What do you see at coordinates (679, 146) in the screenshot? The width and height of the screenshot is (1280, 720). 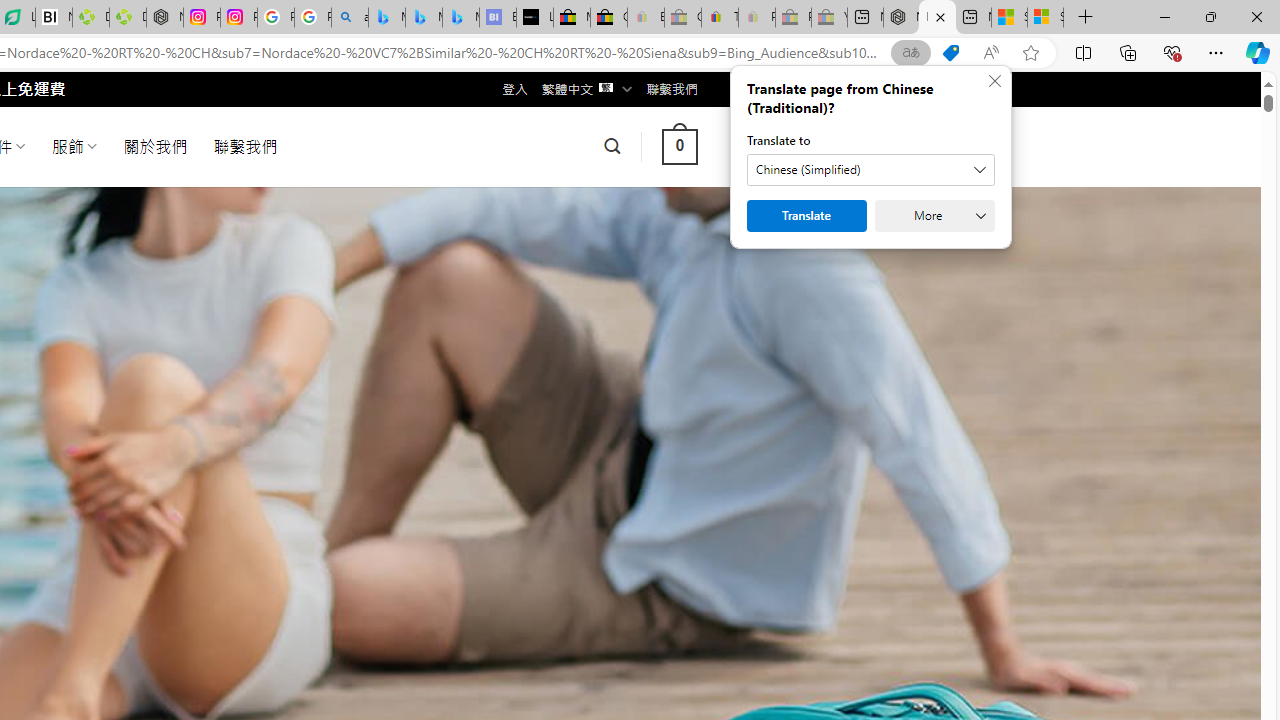 I see ` 0 ` at bounding box center [679, 146].